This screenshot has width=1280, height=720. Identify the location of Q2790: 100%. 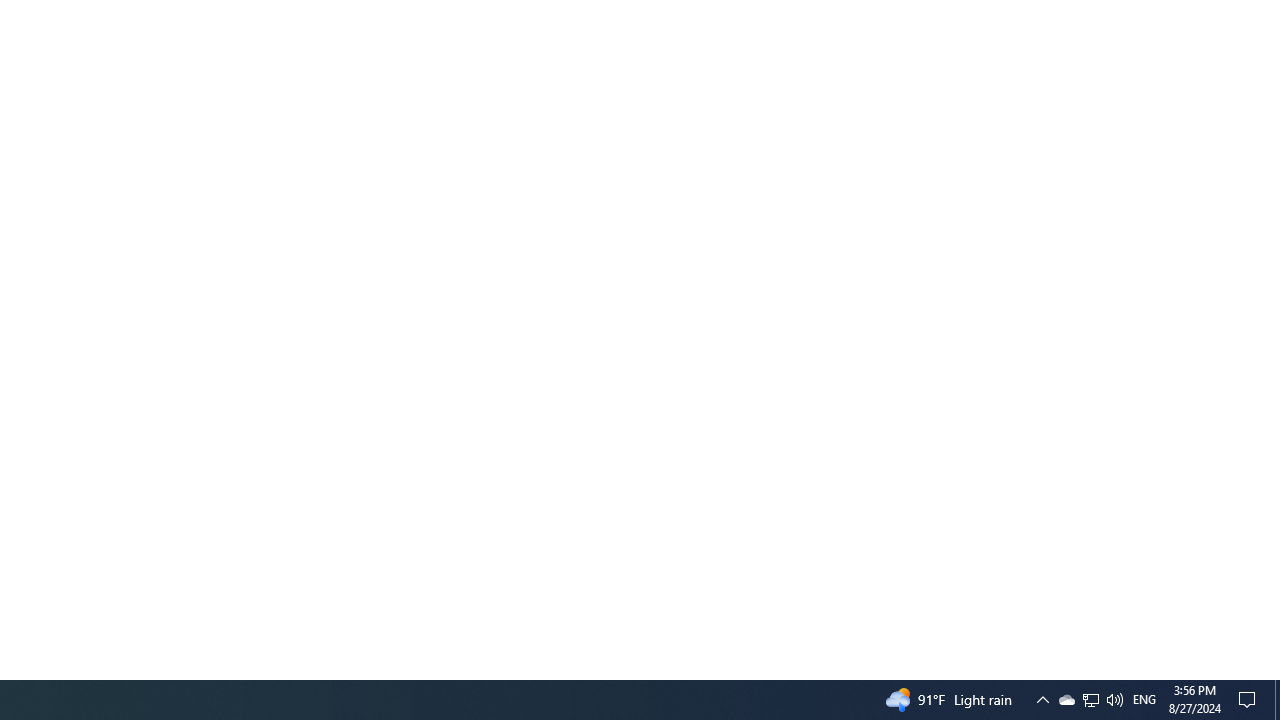
(1114, 700).